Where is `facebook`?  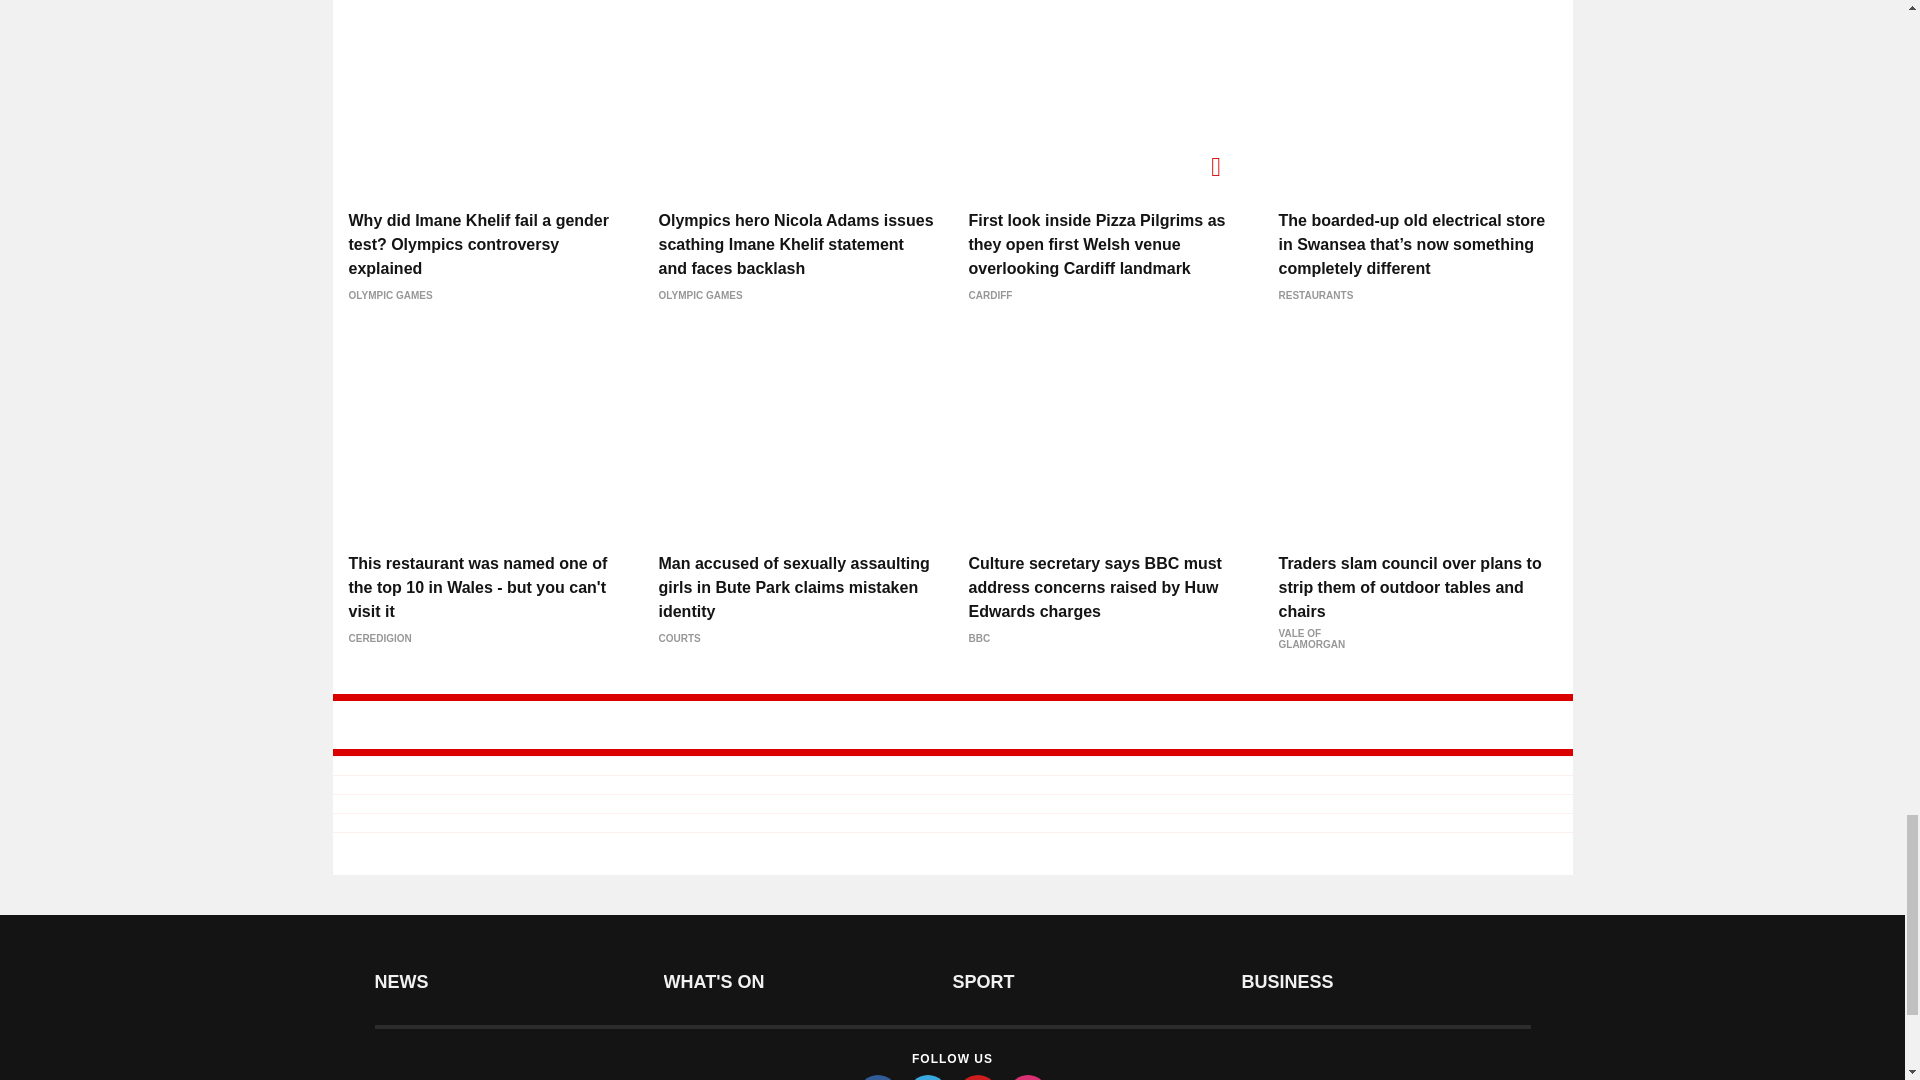 facebook is located at coordinates (878, 1077).